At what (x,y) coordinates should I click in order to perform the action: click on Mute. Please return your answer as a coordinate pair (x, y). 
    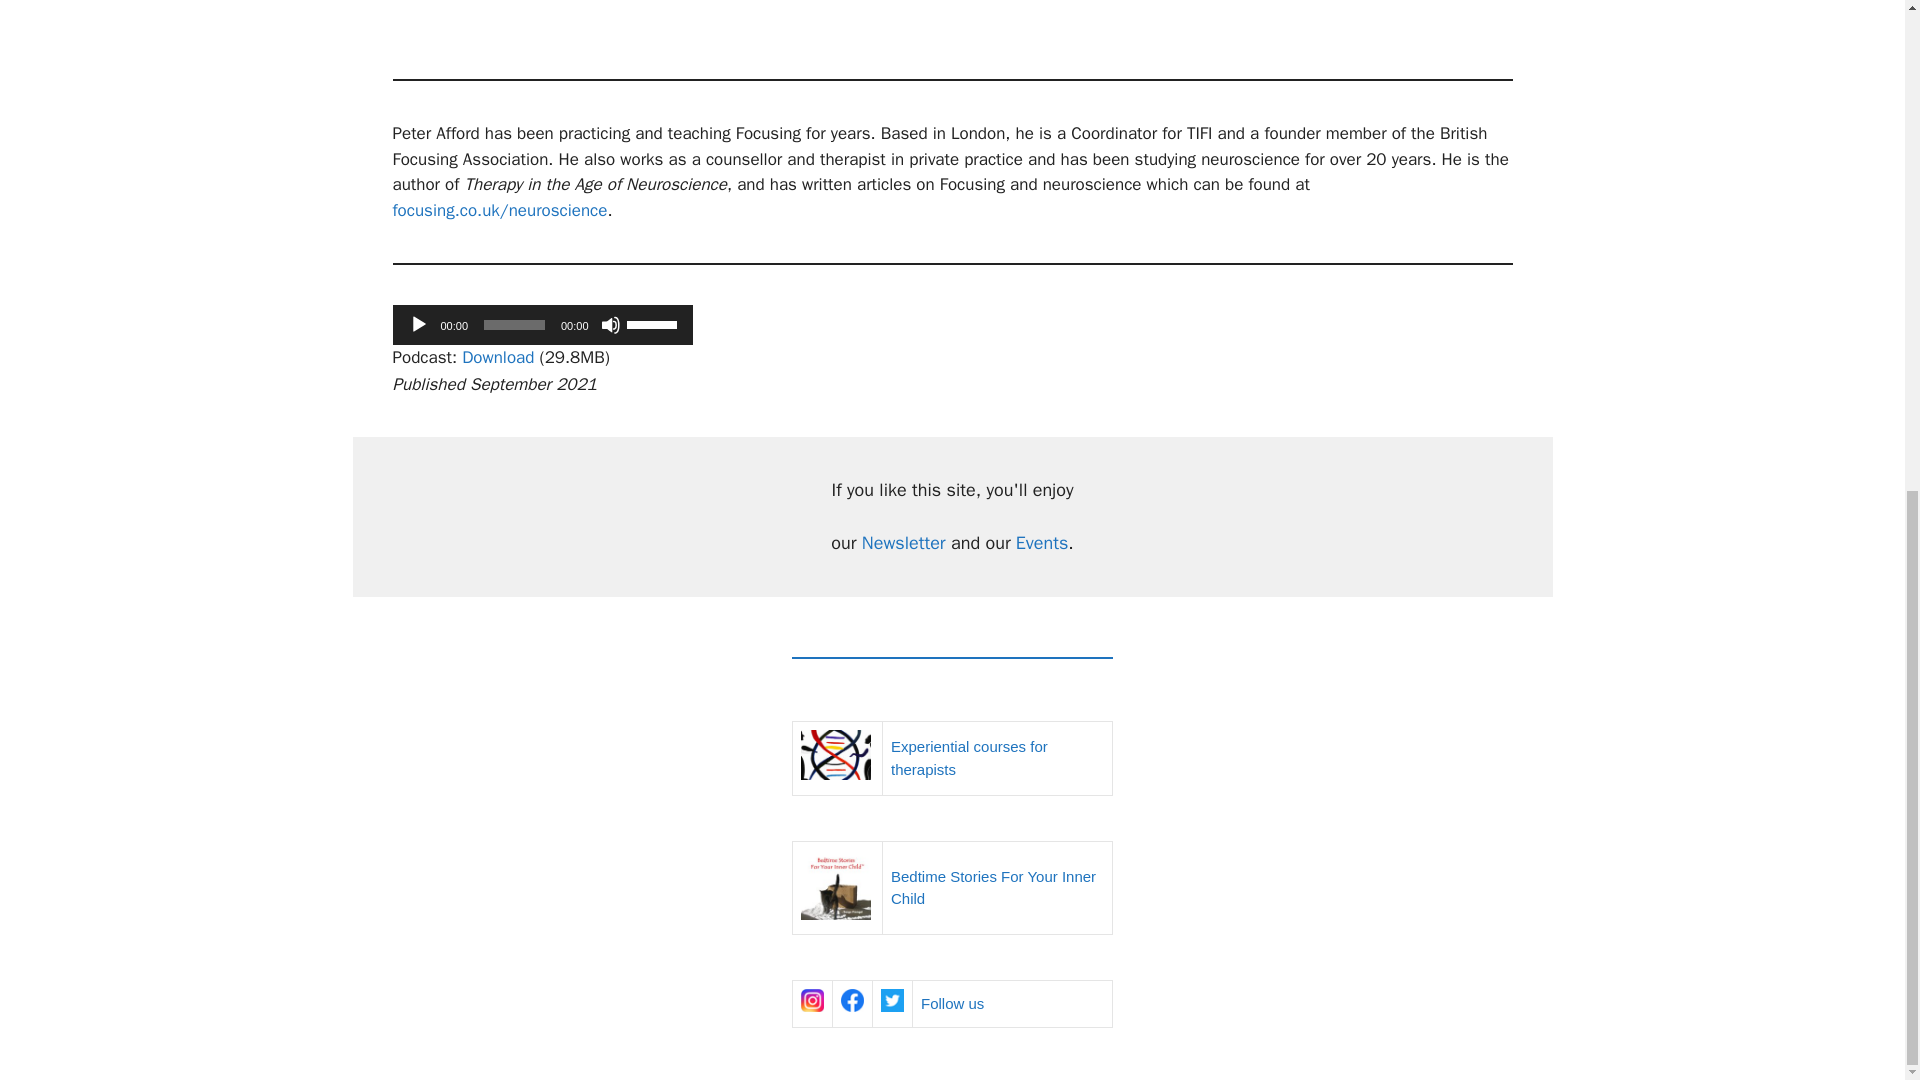
    Looking at the image, I should click on (610, 324).